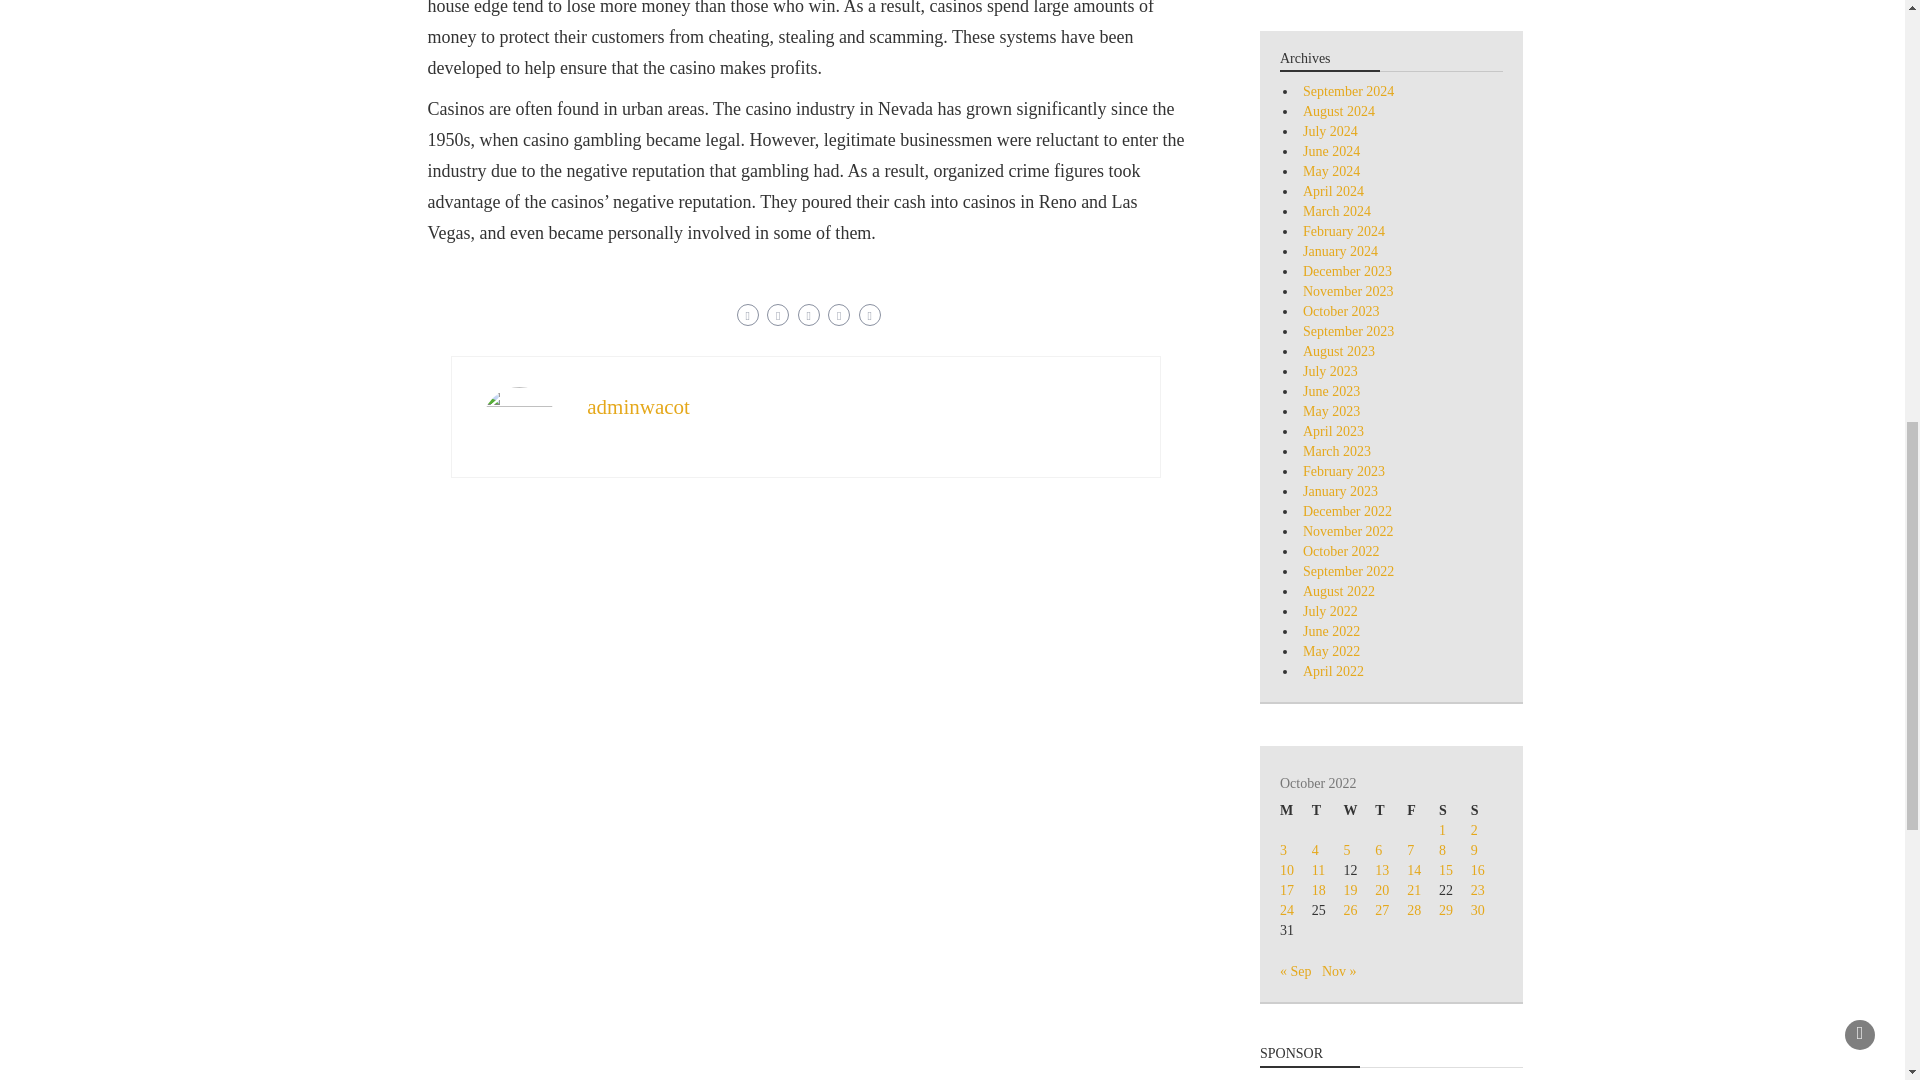 The image size is (1920, 1080). I want to click on adminwacot, so click(638, 407).